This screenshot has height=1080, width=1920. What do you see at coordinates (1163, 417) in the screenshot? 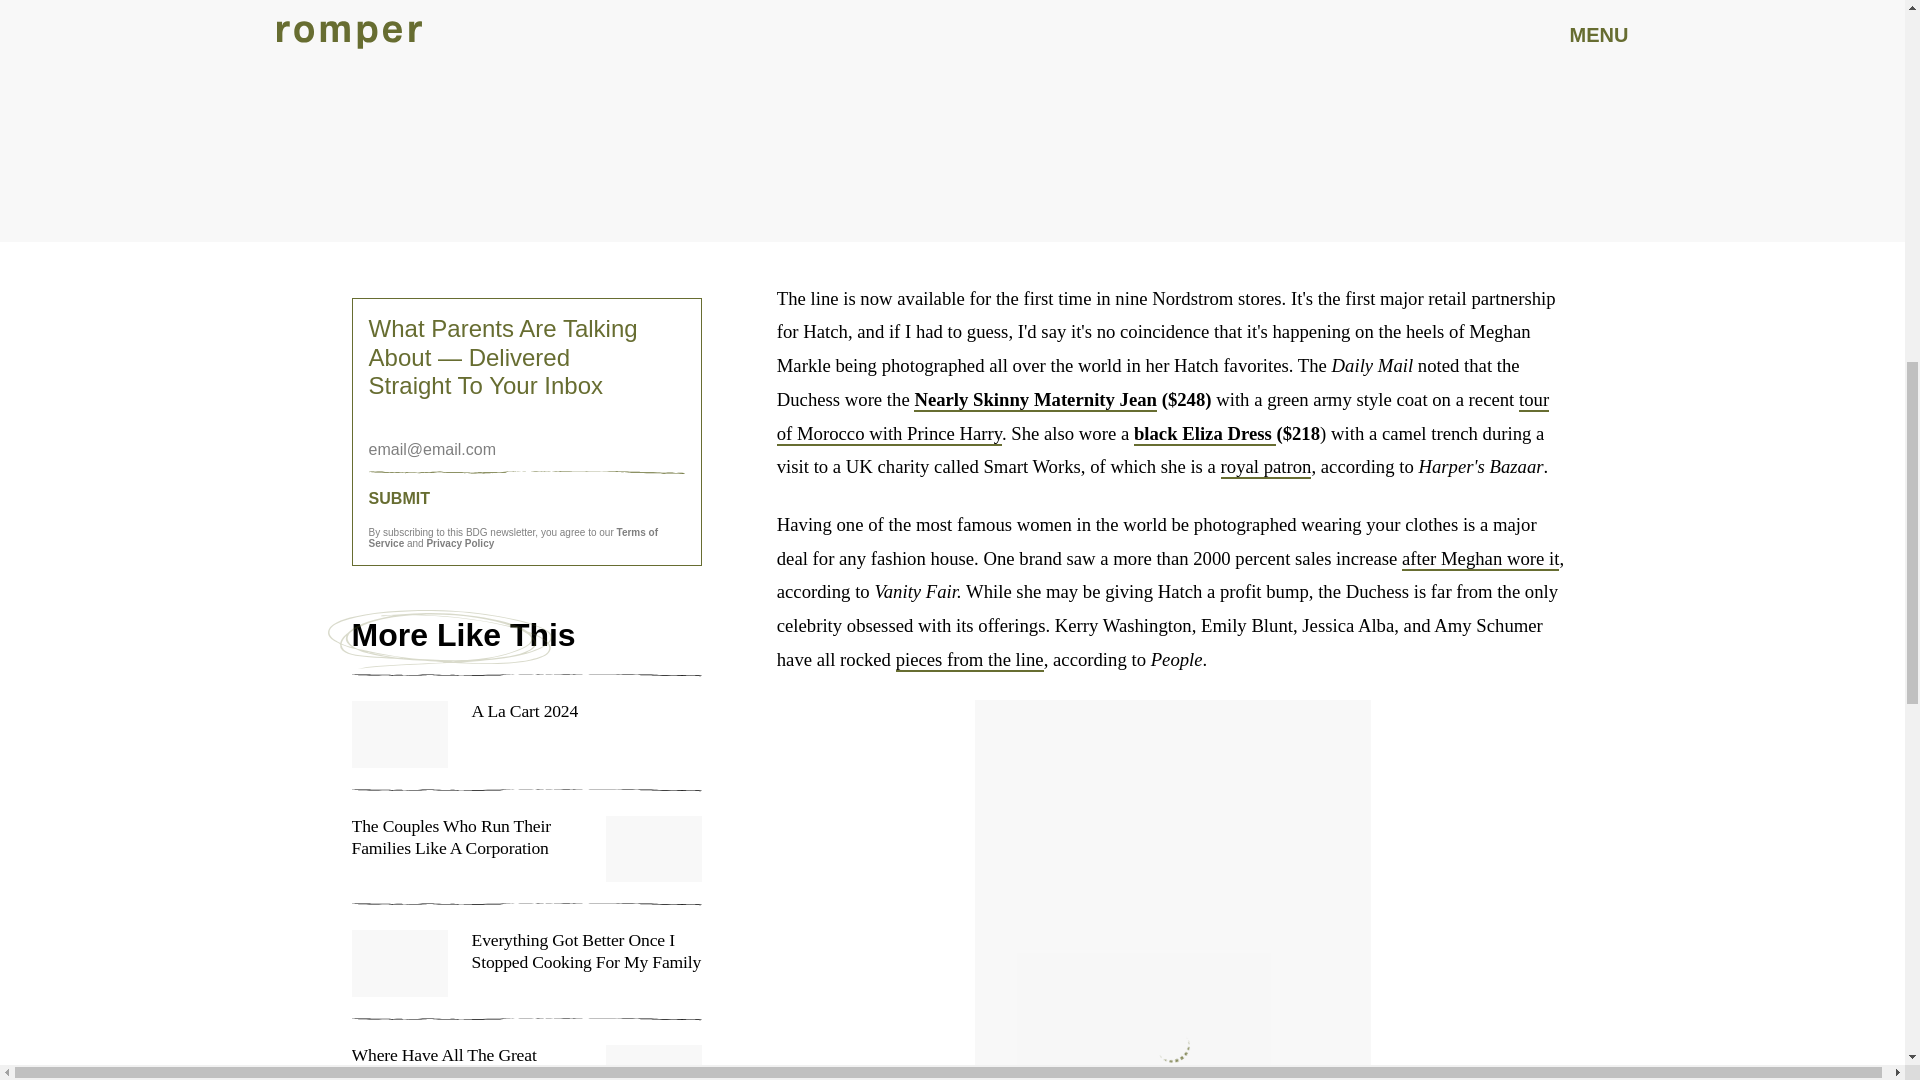
I see `tour of Morocco with Prince Harry` at bounding box center [1163, 417].